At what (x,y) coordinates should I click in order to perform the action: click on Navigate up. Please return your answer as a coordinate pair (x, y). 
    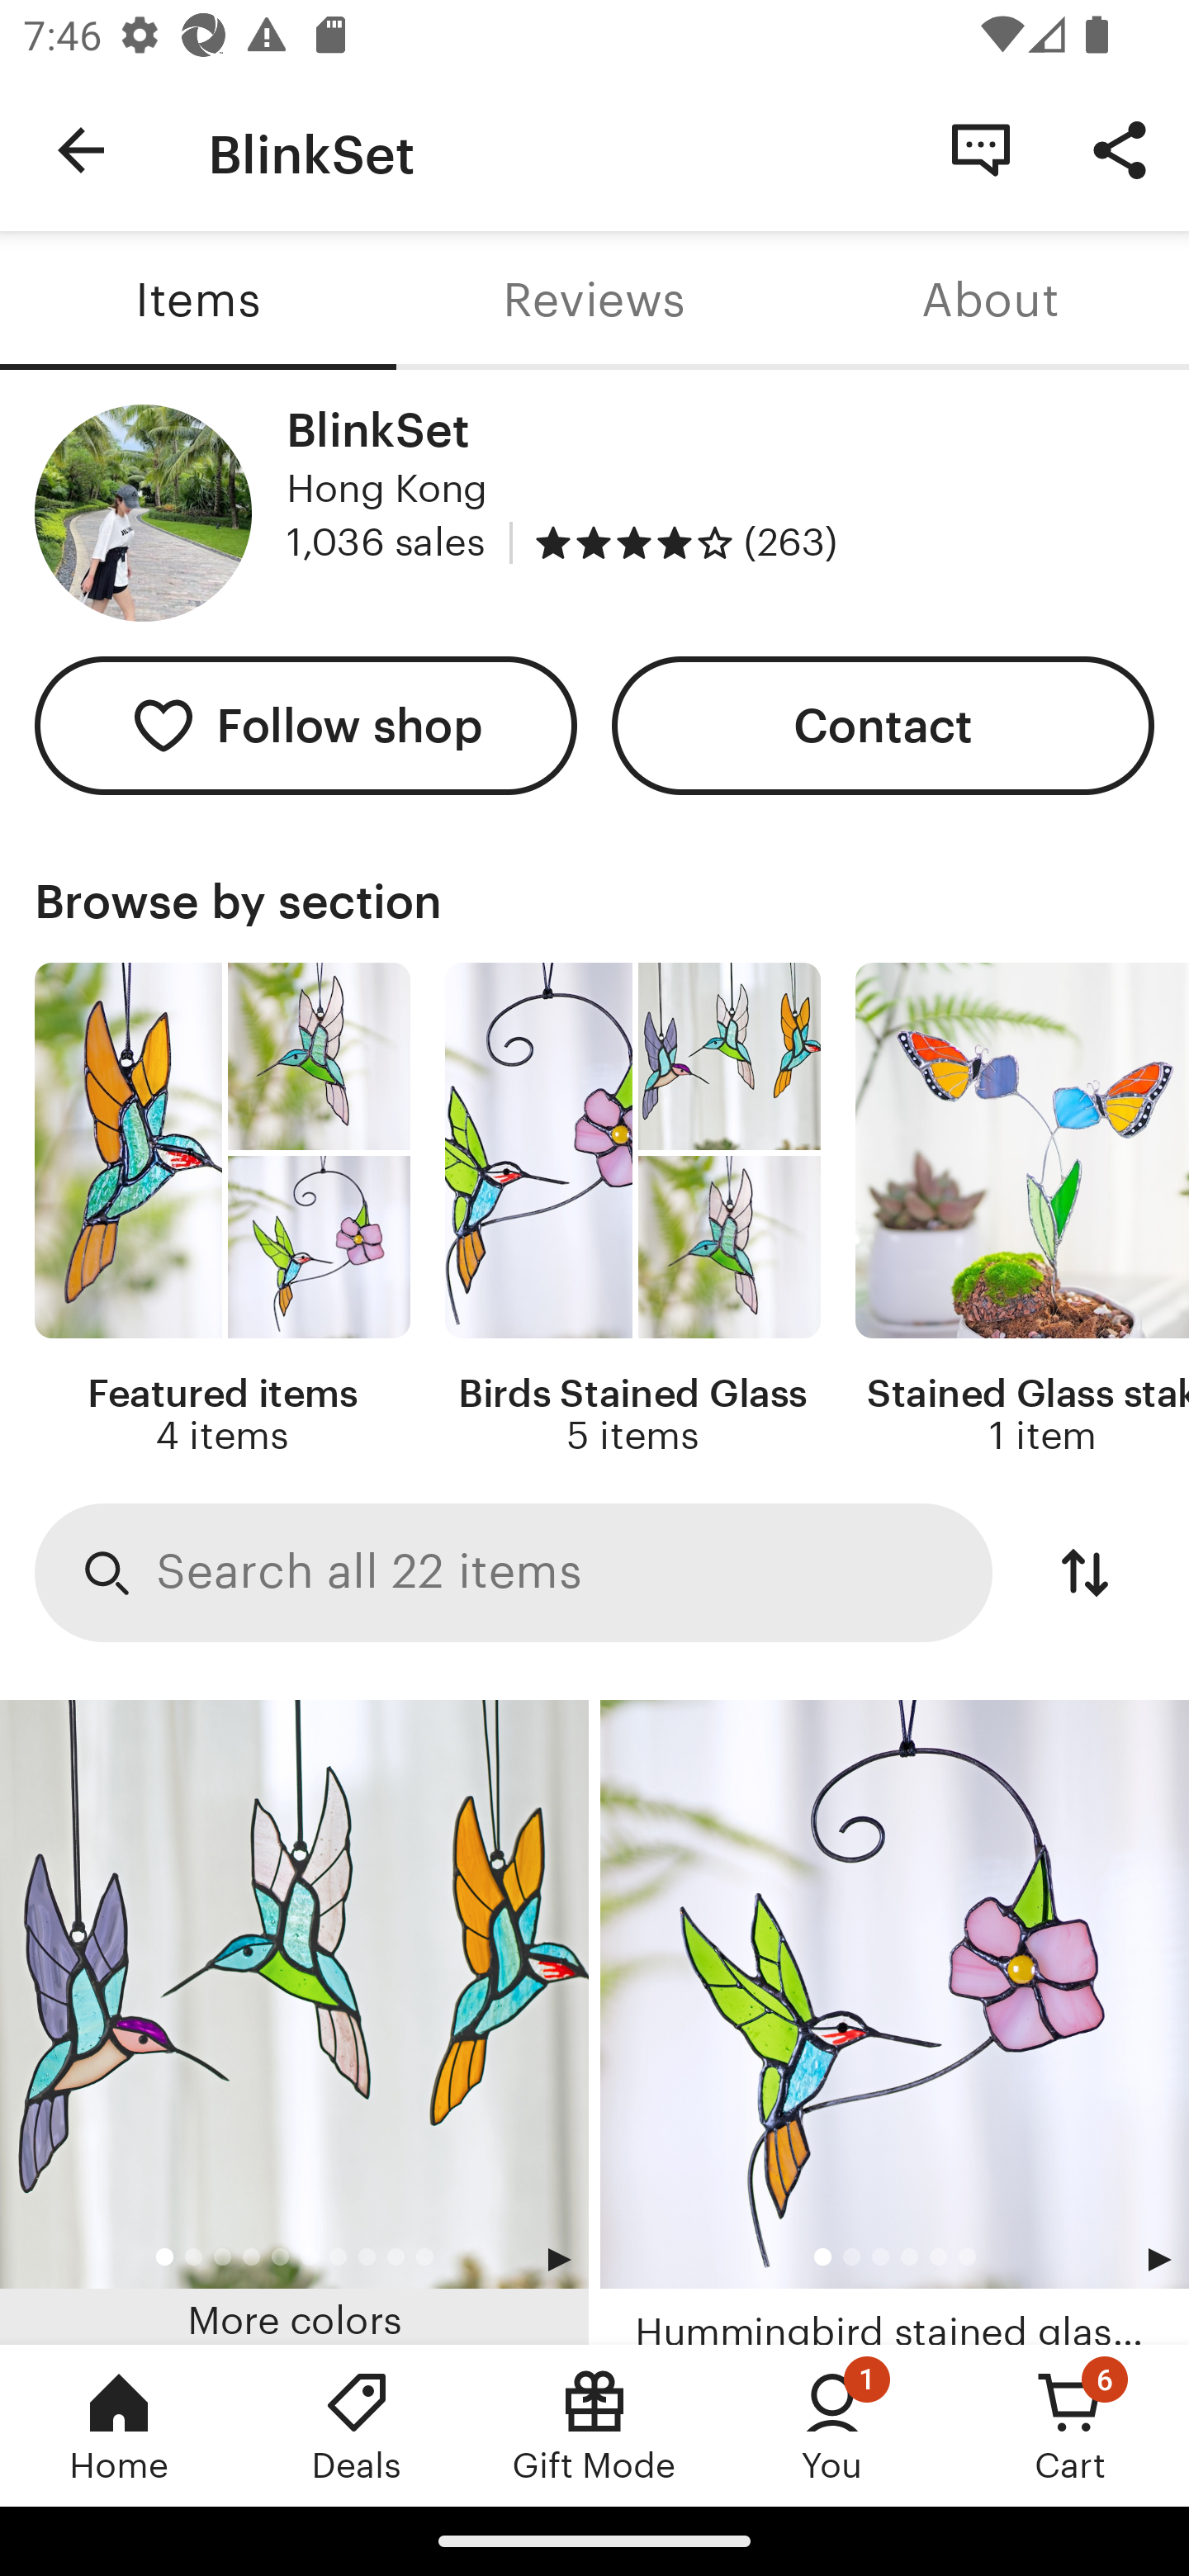
    Looking at the image, I should click on (81, 150).